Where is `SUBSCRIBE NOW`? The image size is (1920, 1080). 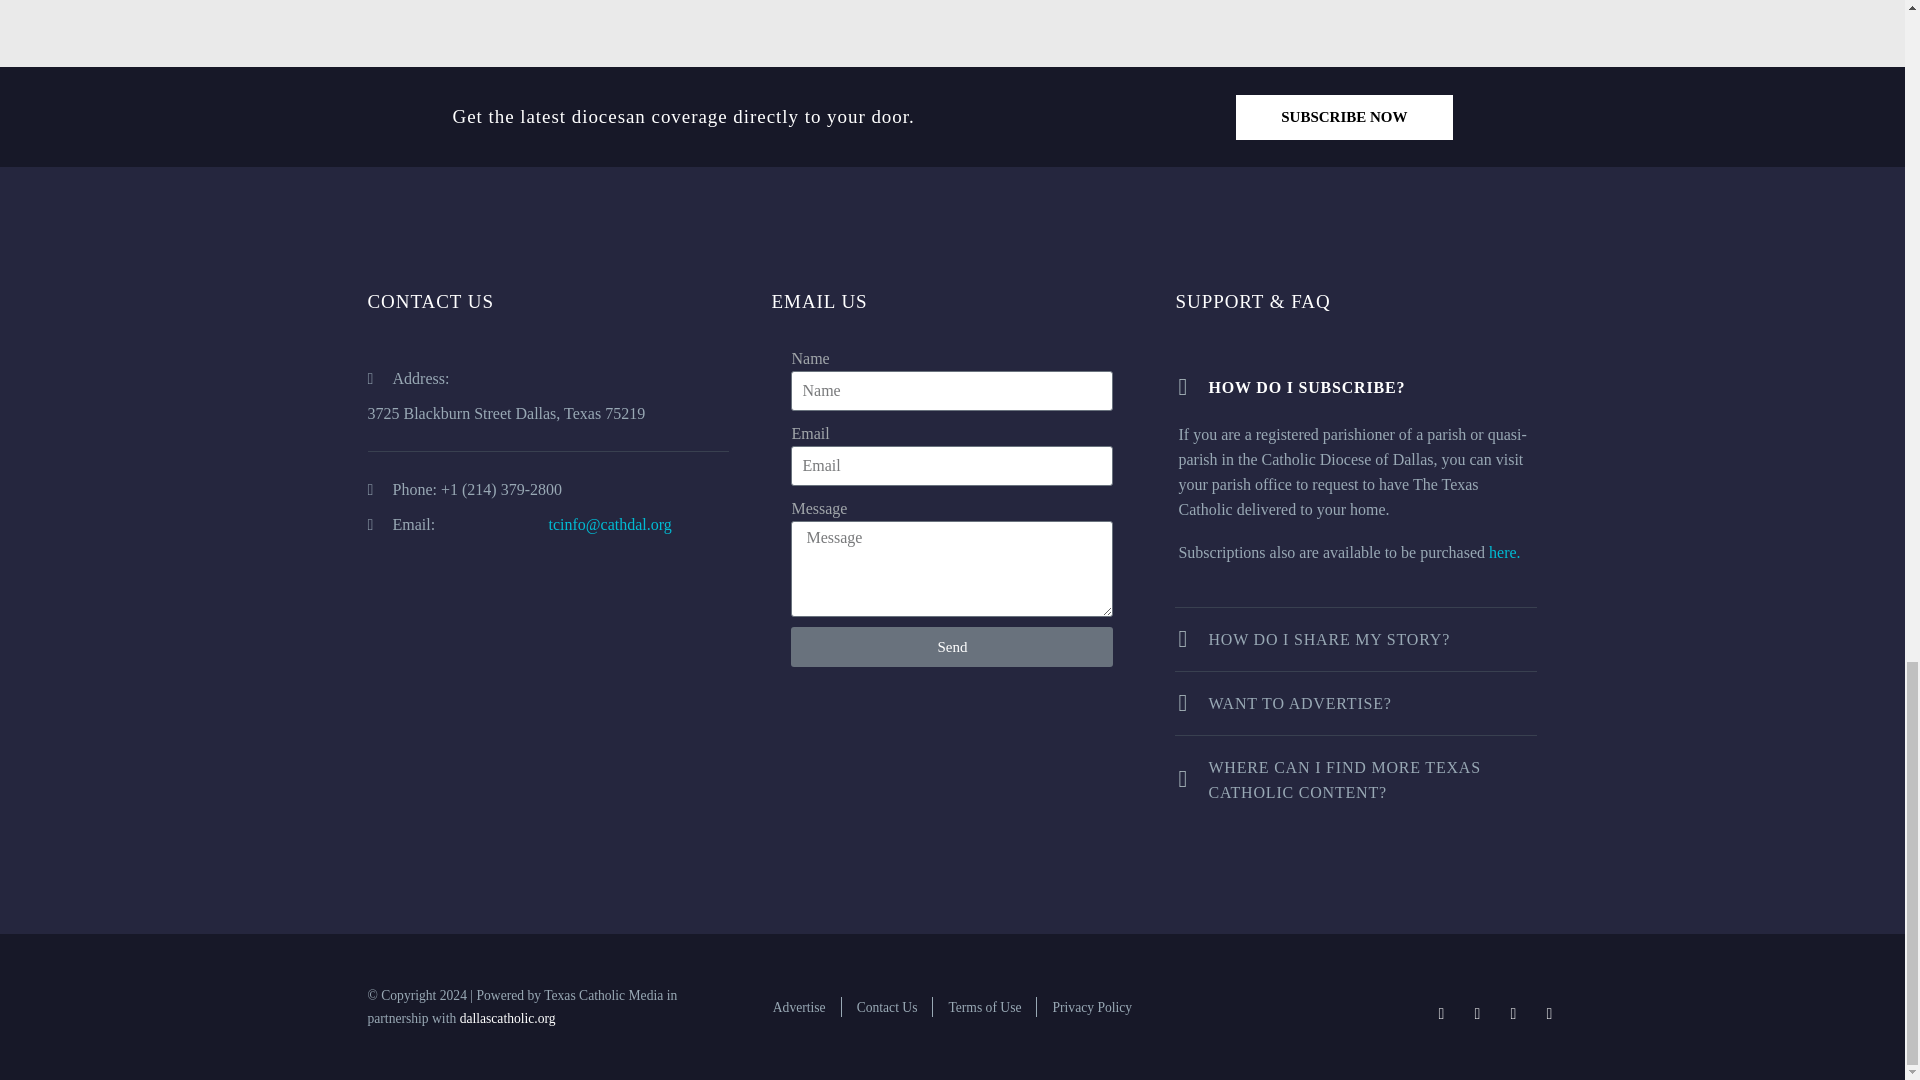 SUBSCRIBE NOW is located at coordinates (1344, 118).